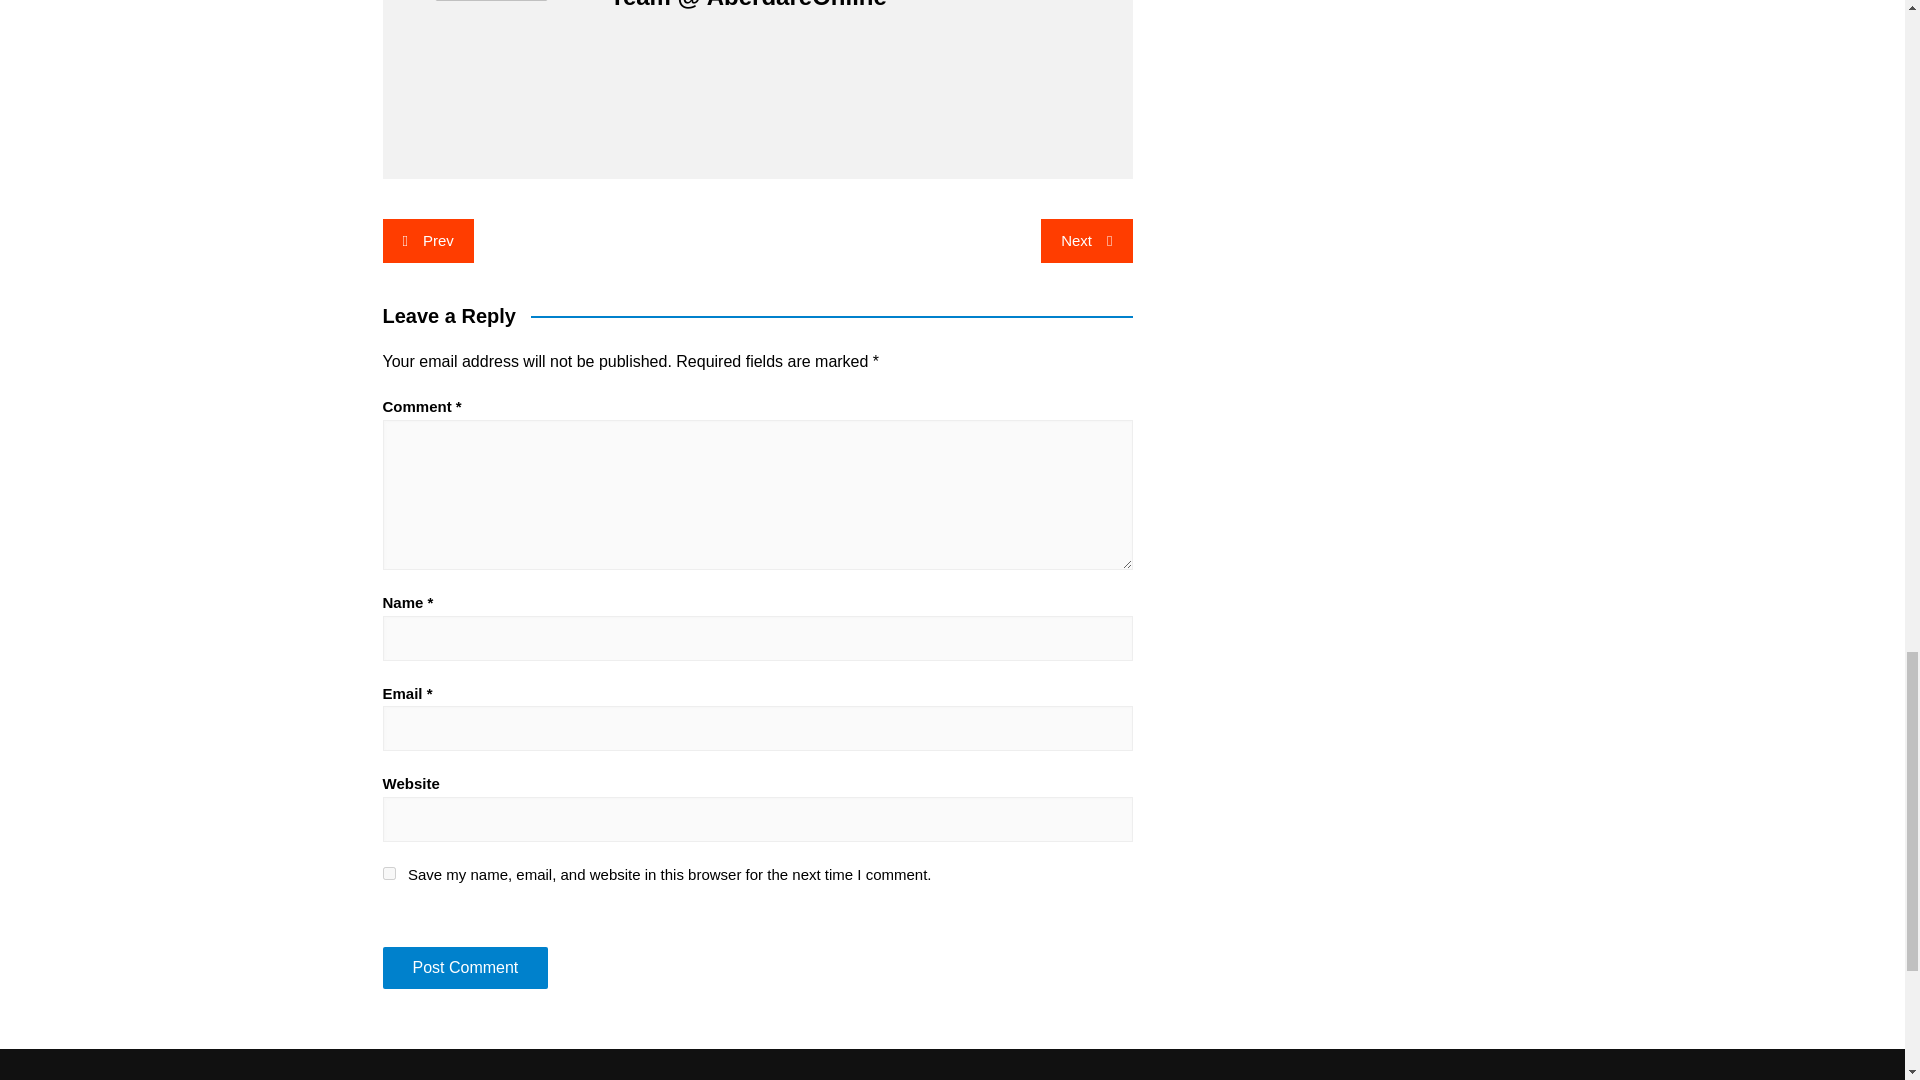 The image size is (1920, 1080). I want to click on Post Comment, so click(464, 968).